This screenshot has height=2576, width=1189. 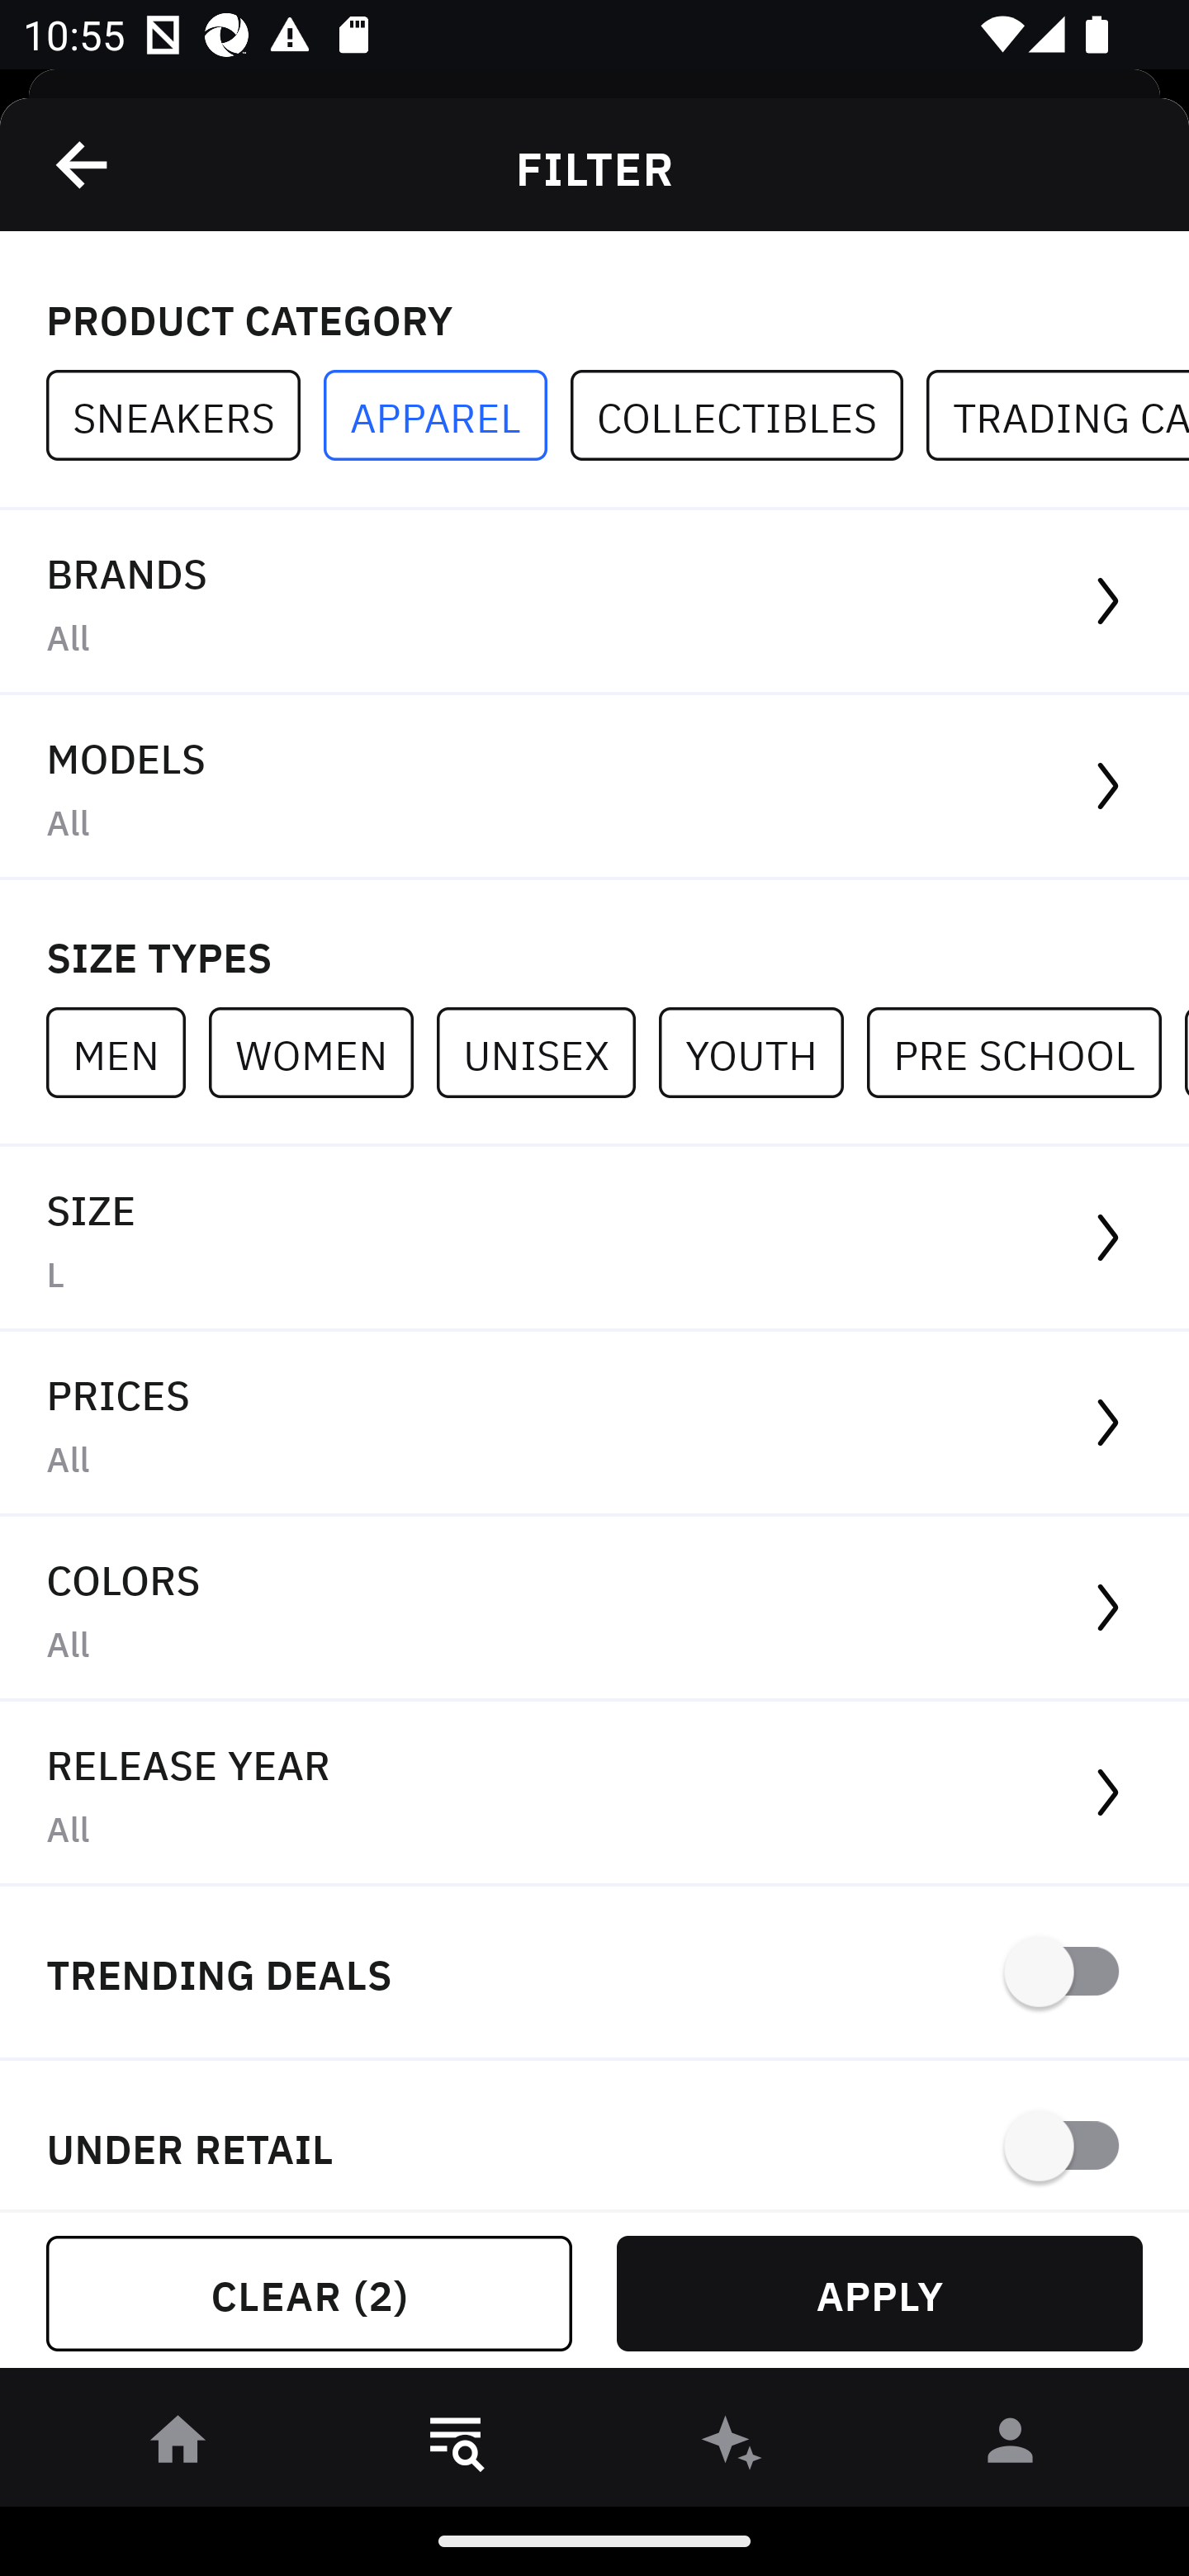 I want to click on APPAREL, so click(x=447, y=416).